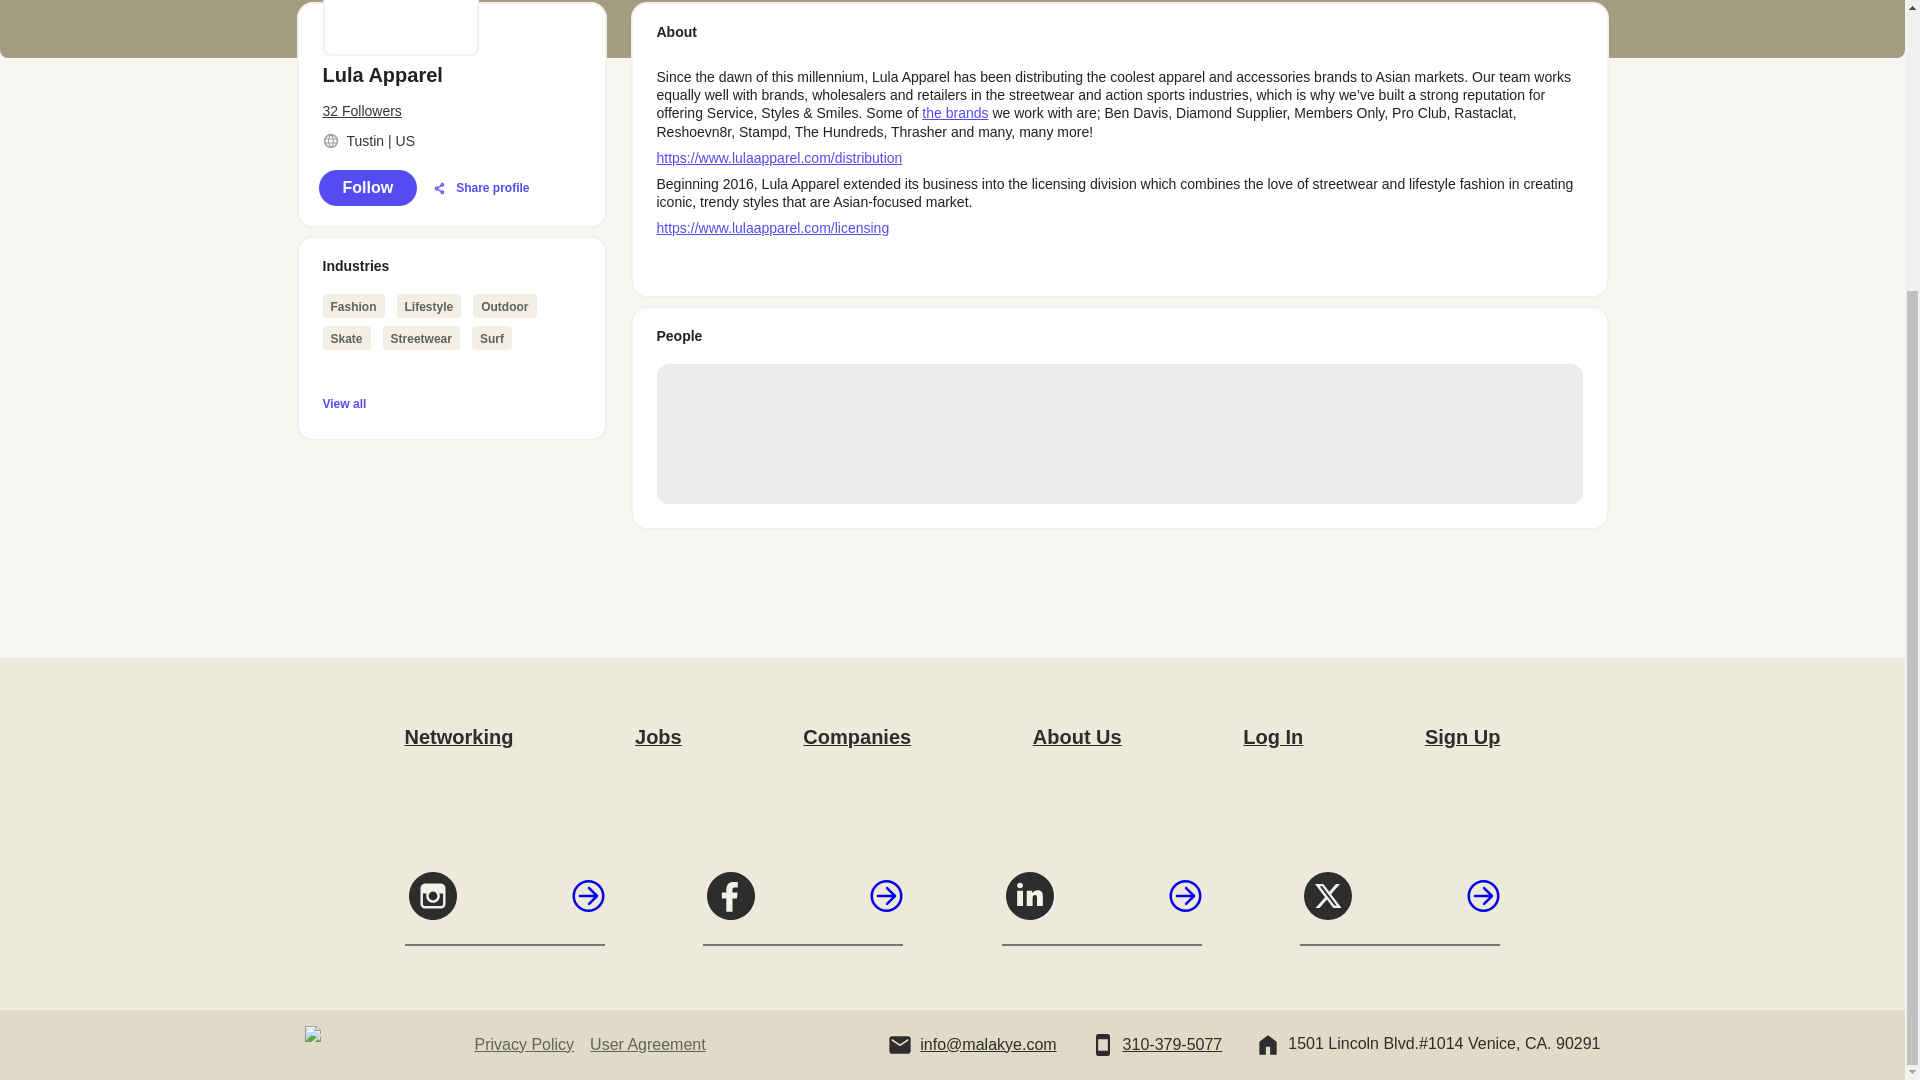 Image resolution: width=1920 pixels, height=1080 pixels. What do you see at coordinates (658, 736) in the screenshot?
I see `Jobs` at bounding box center [658, 736].